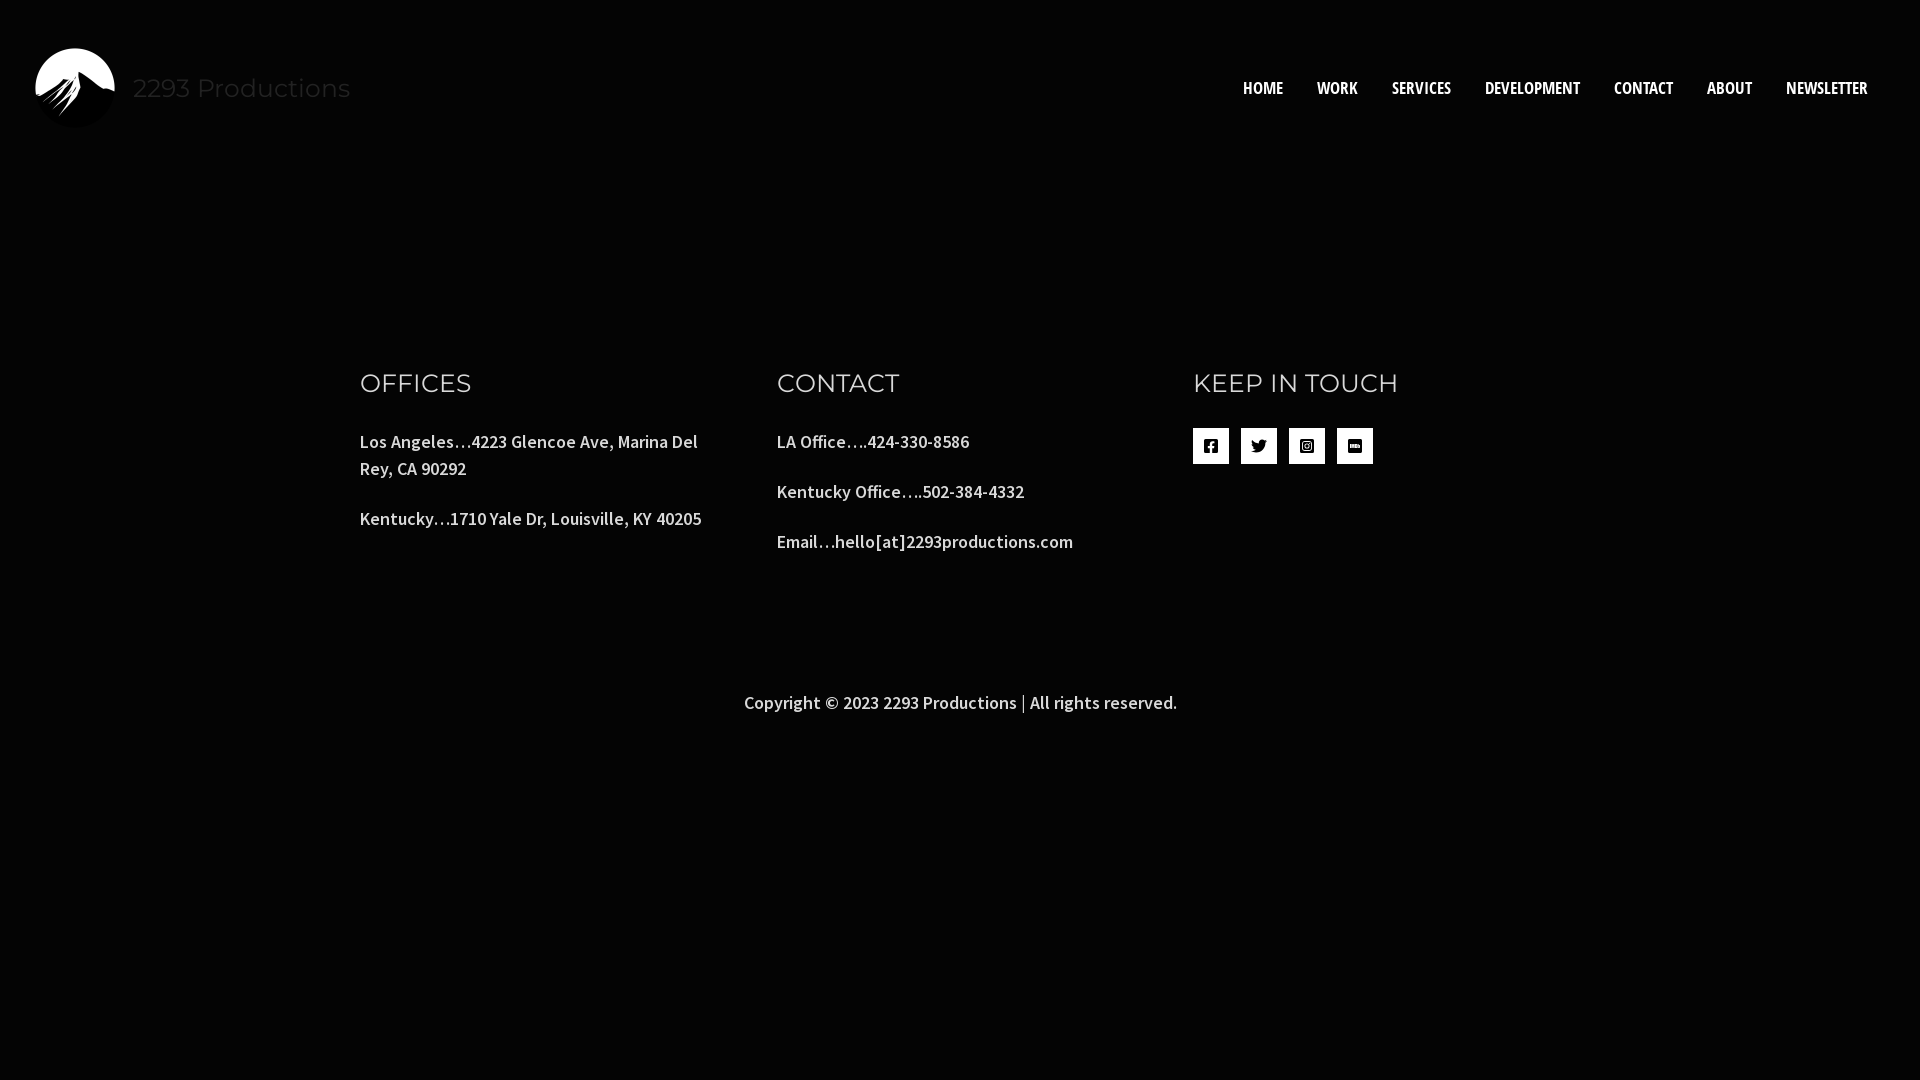 This screenshot has width=1920, height=1080. I want to click on WORK, so click(1338, 88).